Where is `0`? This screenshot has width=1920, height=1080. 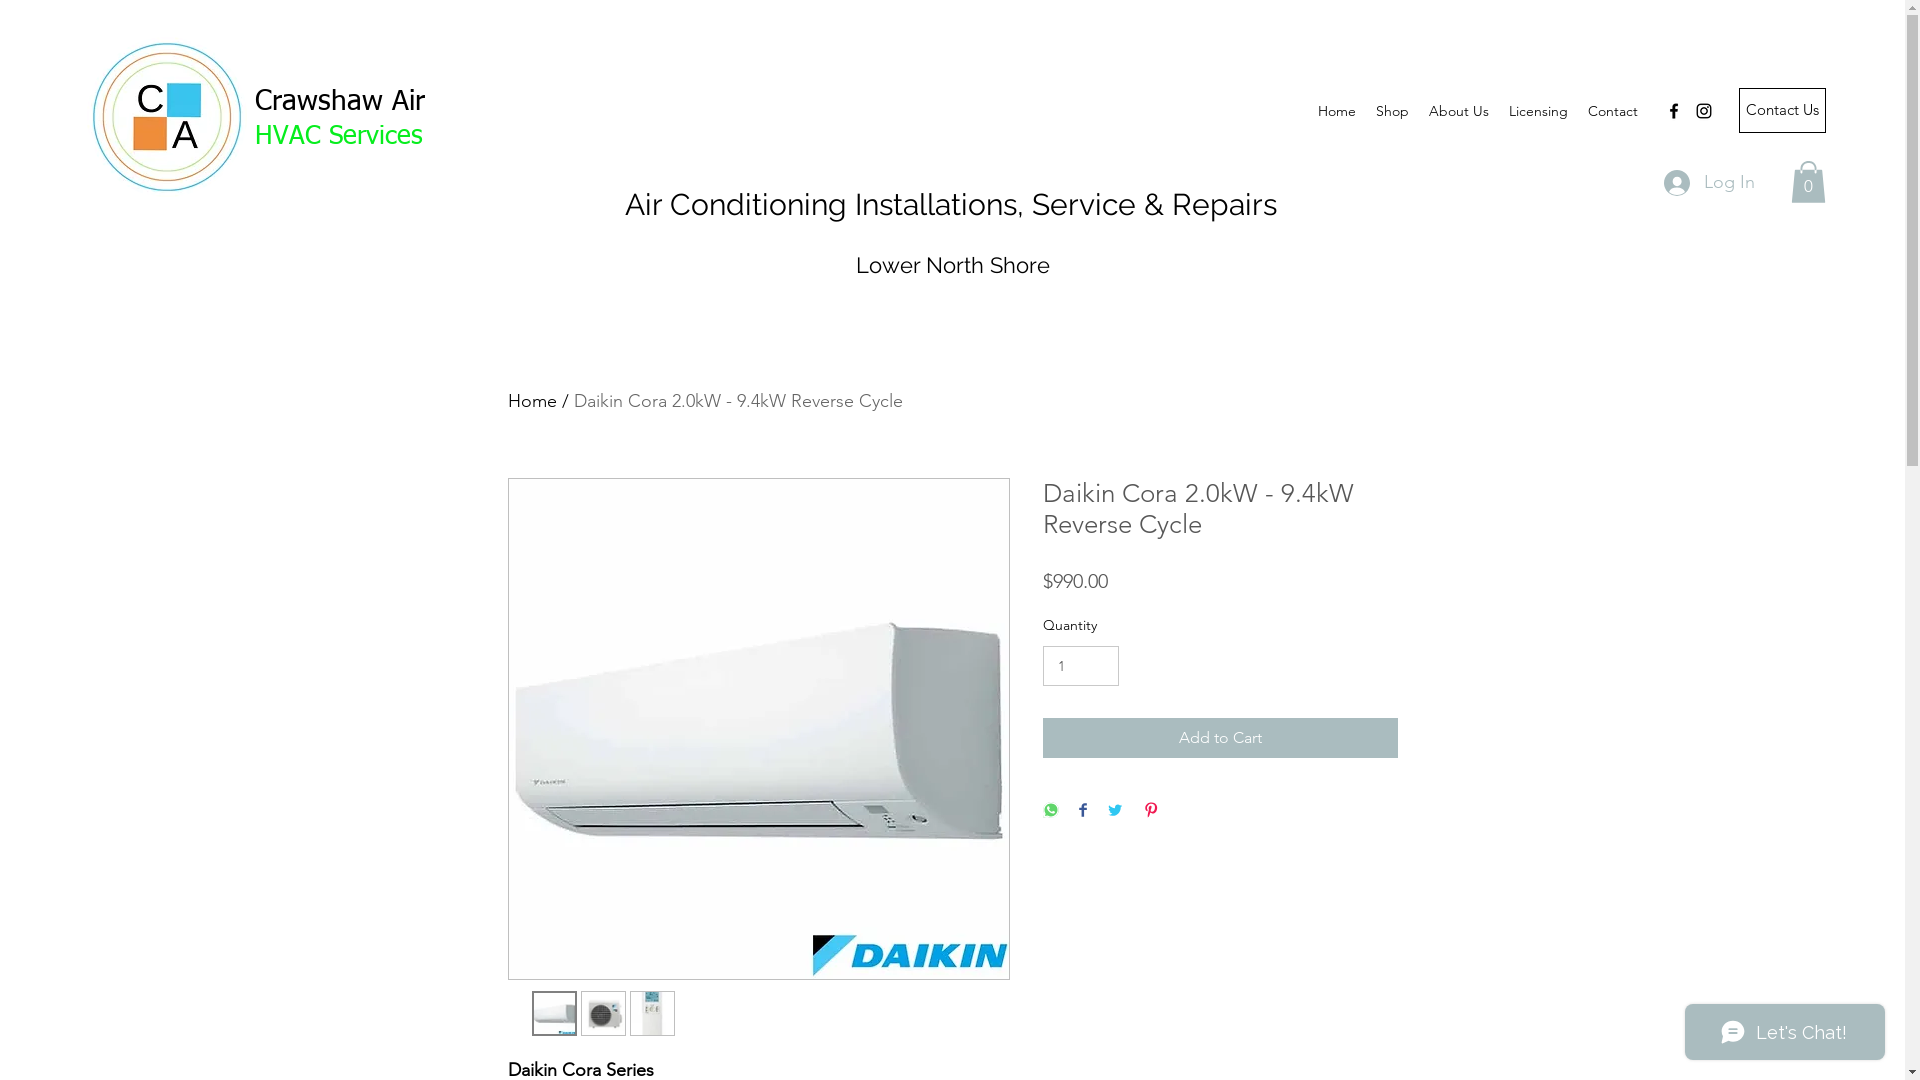 0 is located at coordinates (1808, 182).